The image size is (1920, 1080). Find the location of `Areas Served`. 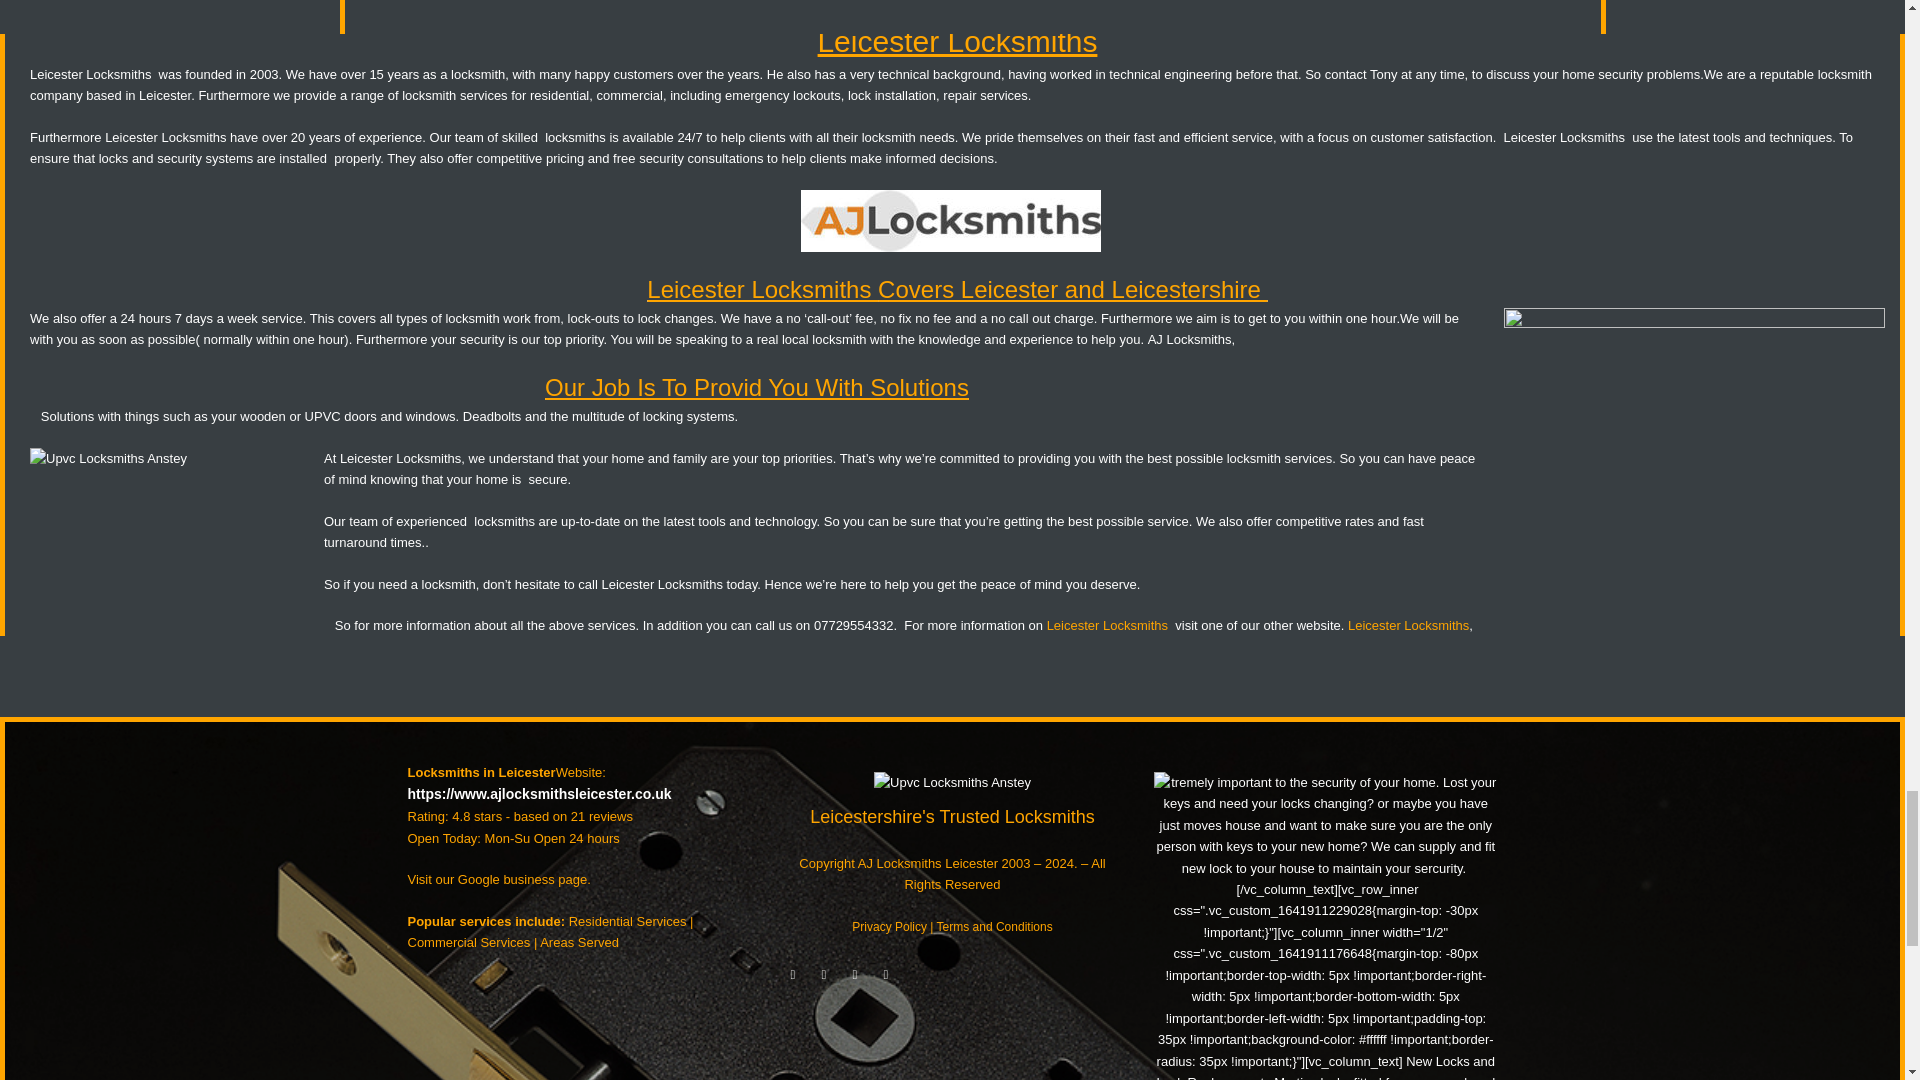

Areas Served is located at coordinates (578, 942).